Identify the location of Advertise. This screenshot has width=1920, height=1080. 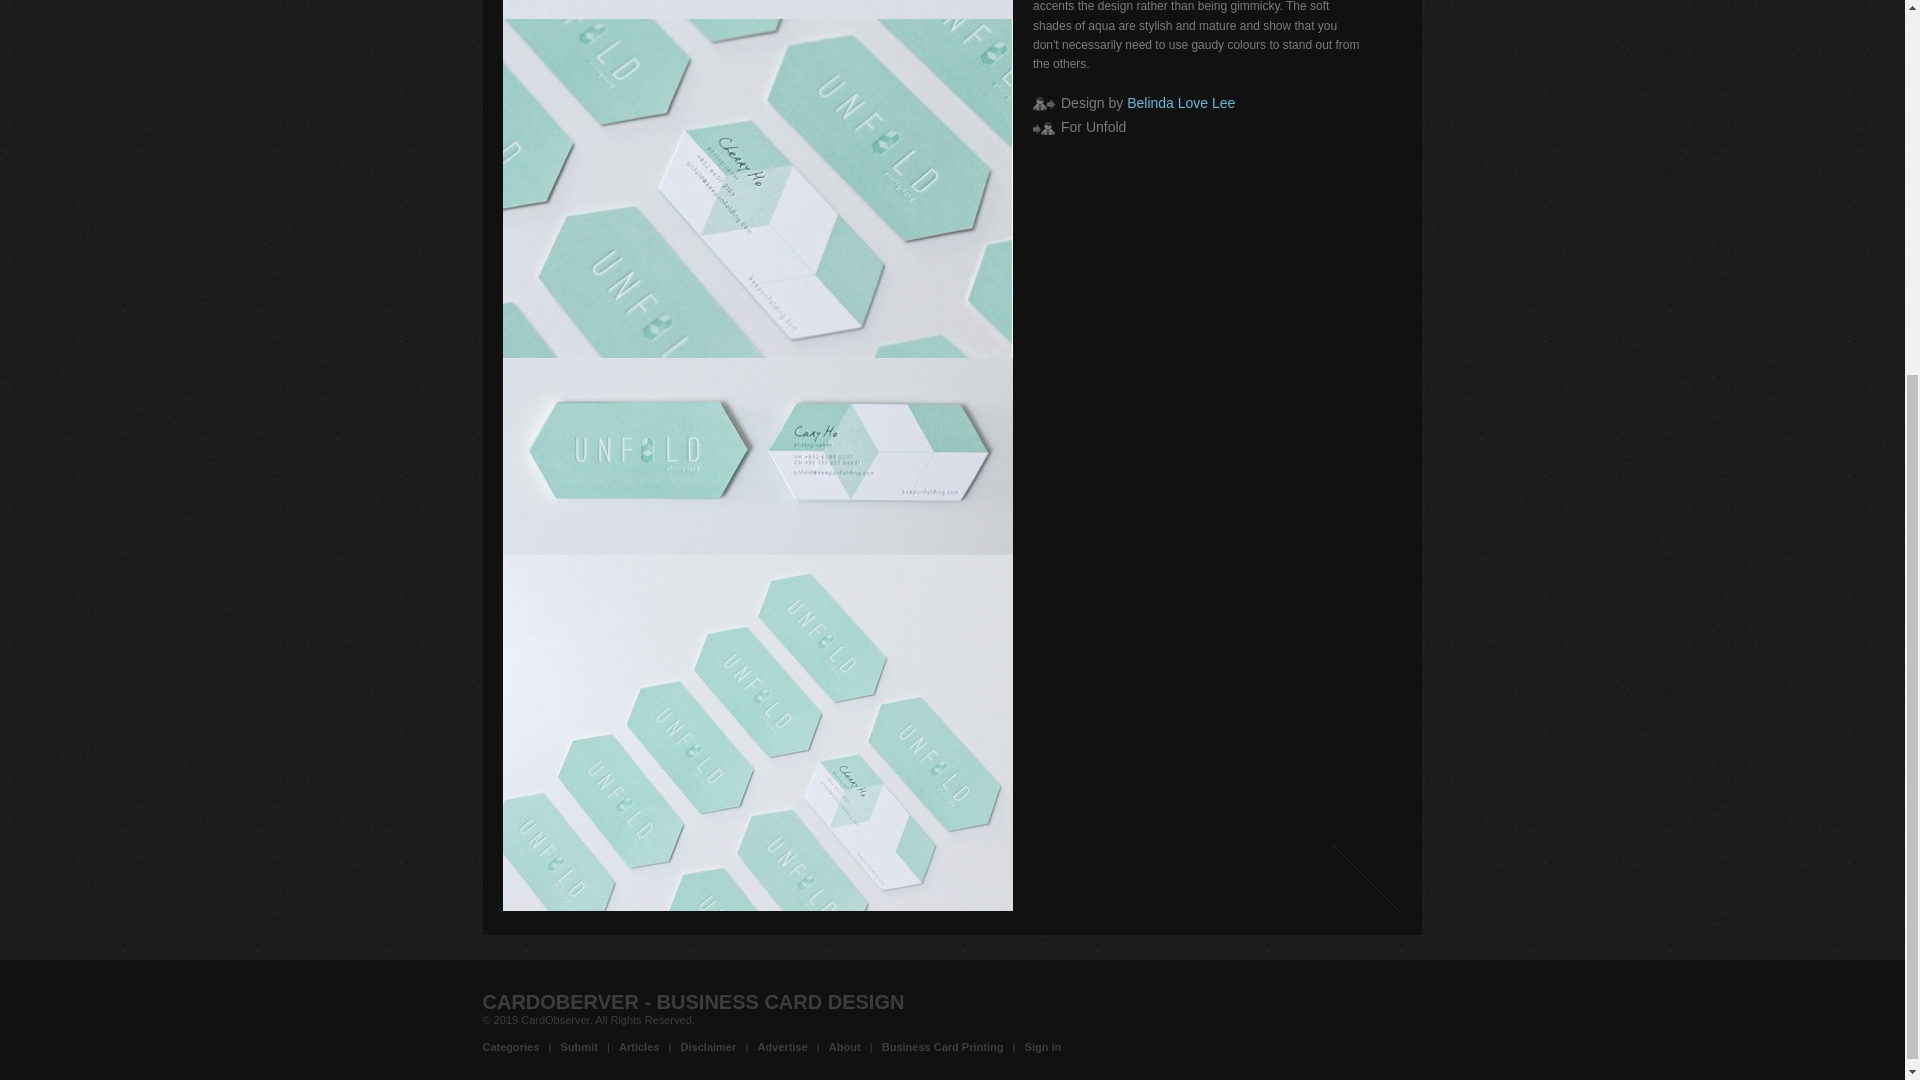
(781, 1047).